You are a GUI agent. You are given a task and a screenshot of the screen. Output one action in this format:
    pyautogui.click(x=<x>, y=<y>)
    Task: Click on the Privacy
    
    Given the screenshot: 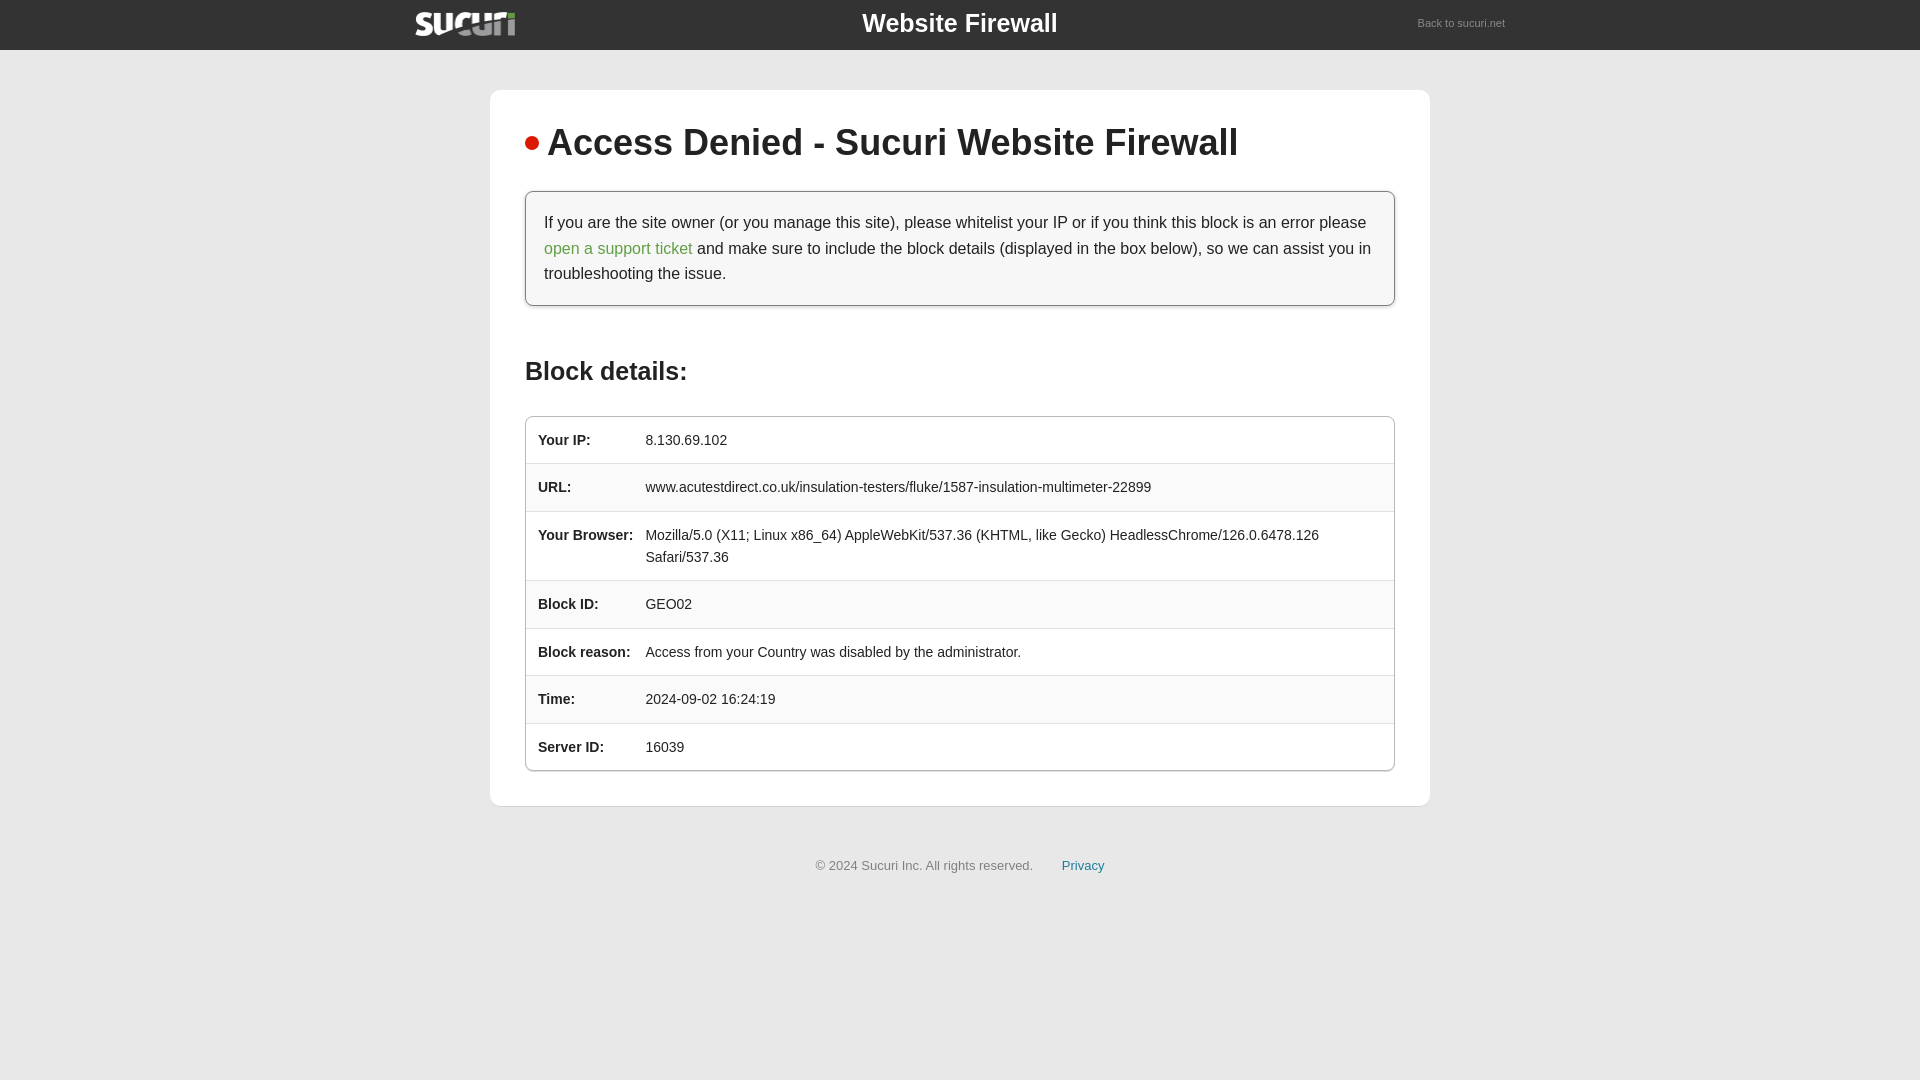 What is the action you would take?
    pyautogui.click(x=1083, y=864)
    